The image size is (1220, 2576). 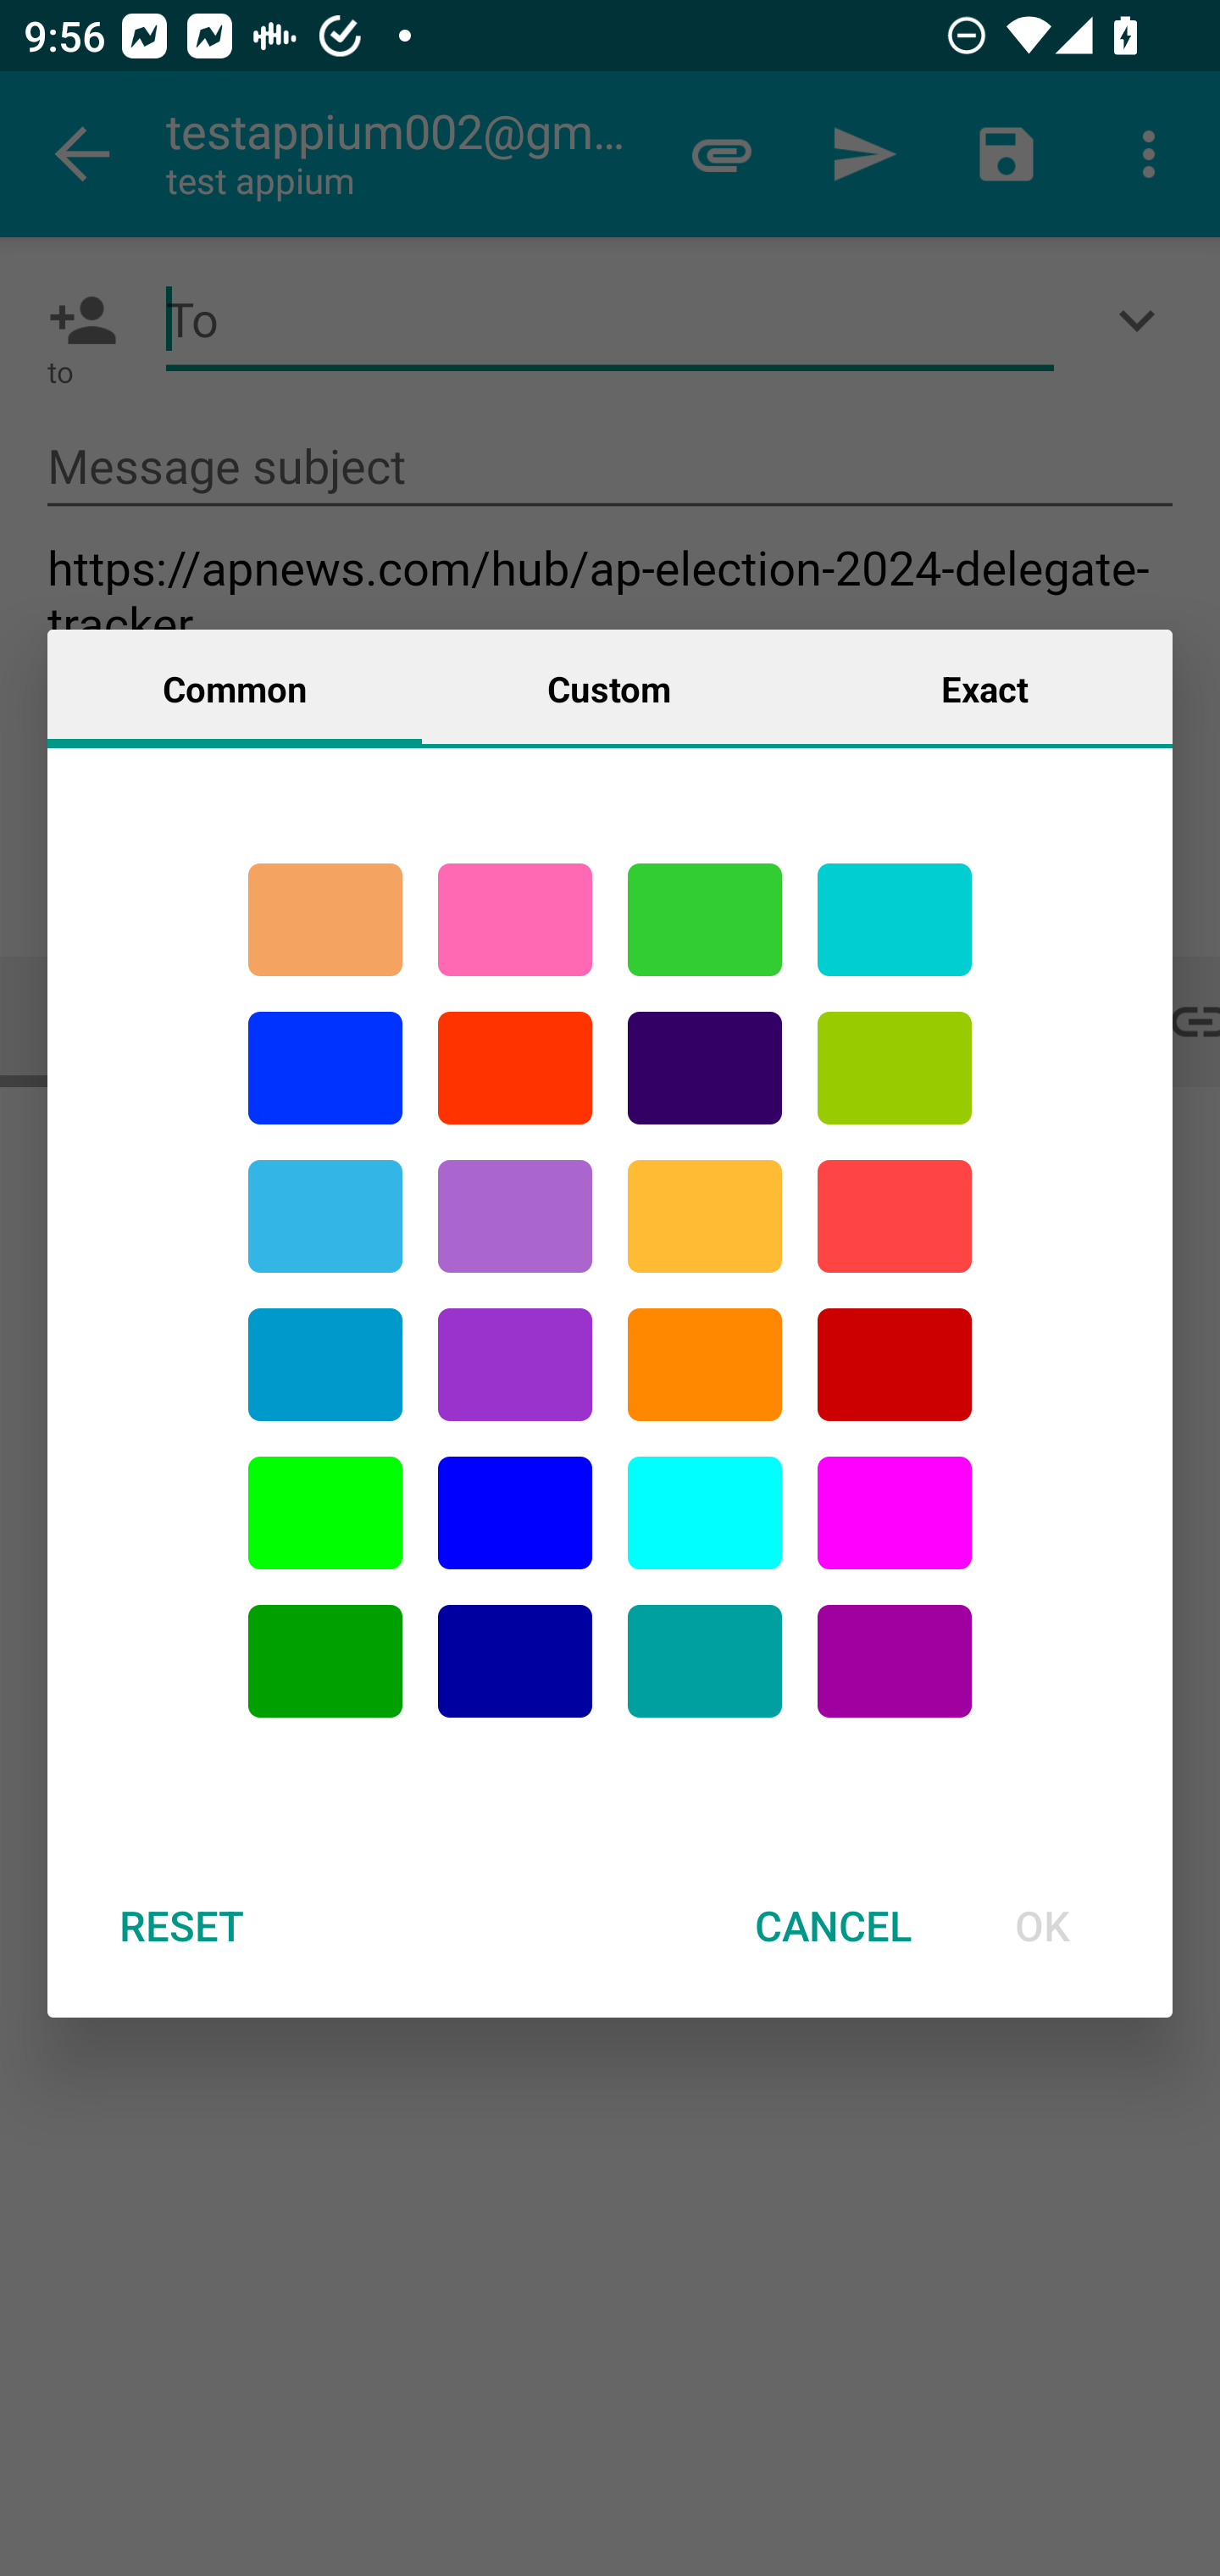 I want to click on Cyan, so click(x=705, y=1661).